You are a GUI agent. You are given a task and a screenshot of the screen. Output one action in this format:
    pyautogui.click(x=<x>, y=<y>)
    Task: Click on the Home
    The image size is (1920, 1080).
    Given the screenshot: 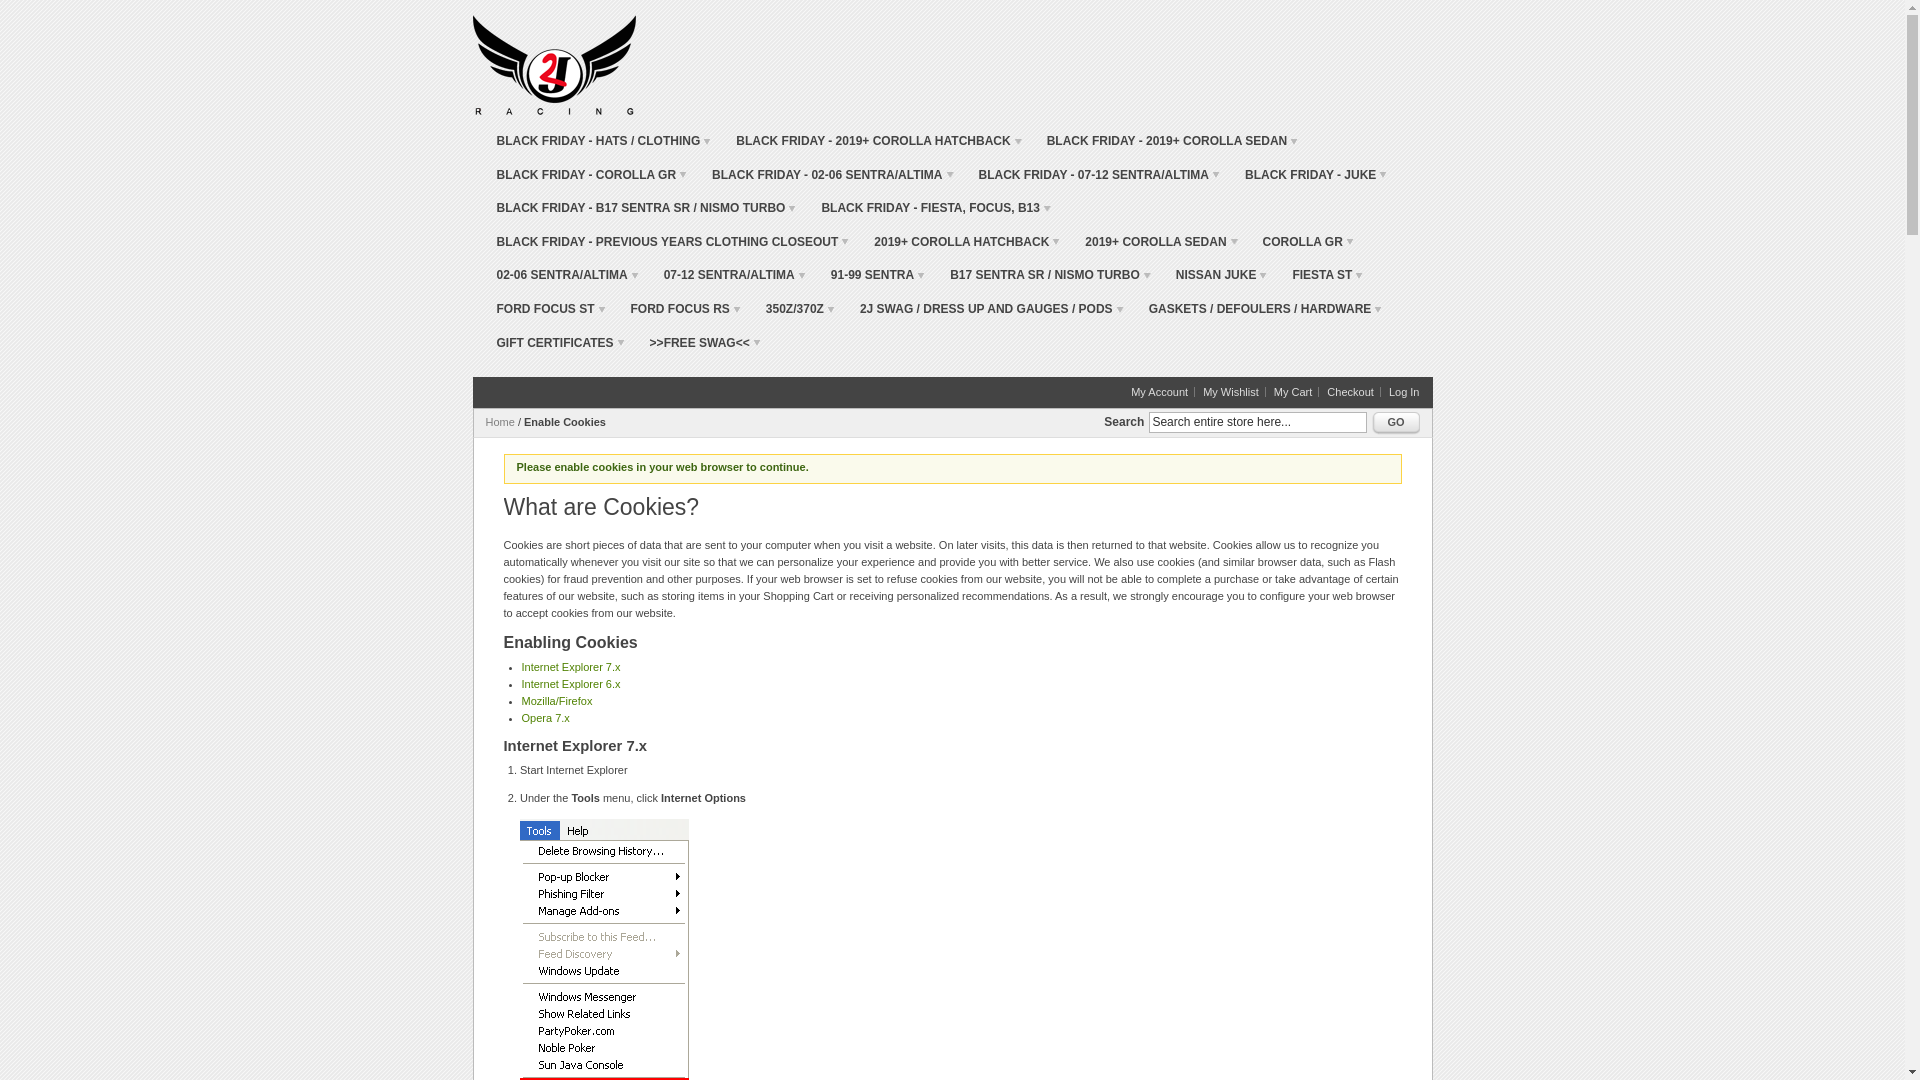 What is the action you would take?
    pyautogui.click(x=500, y=422)
    